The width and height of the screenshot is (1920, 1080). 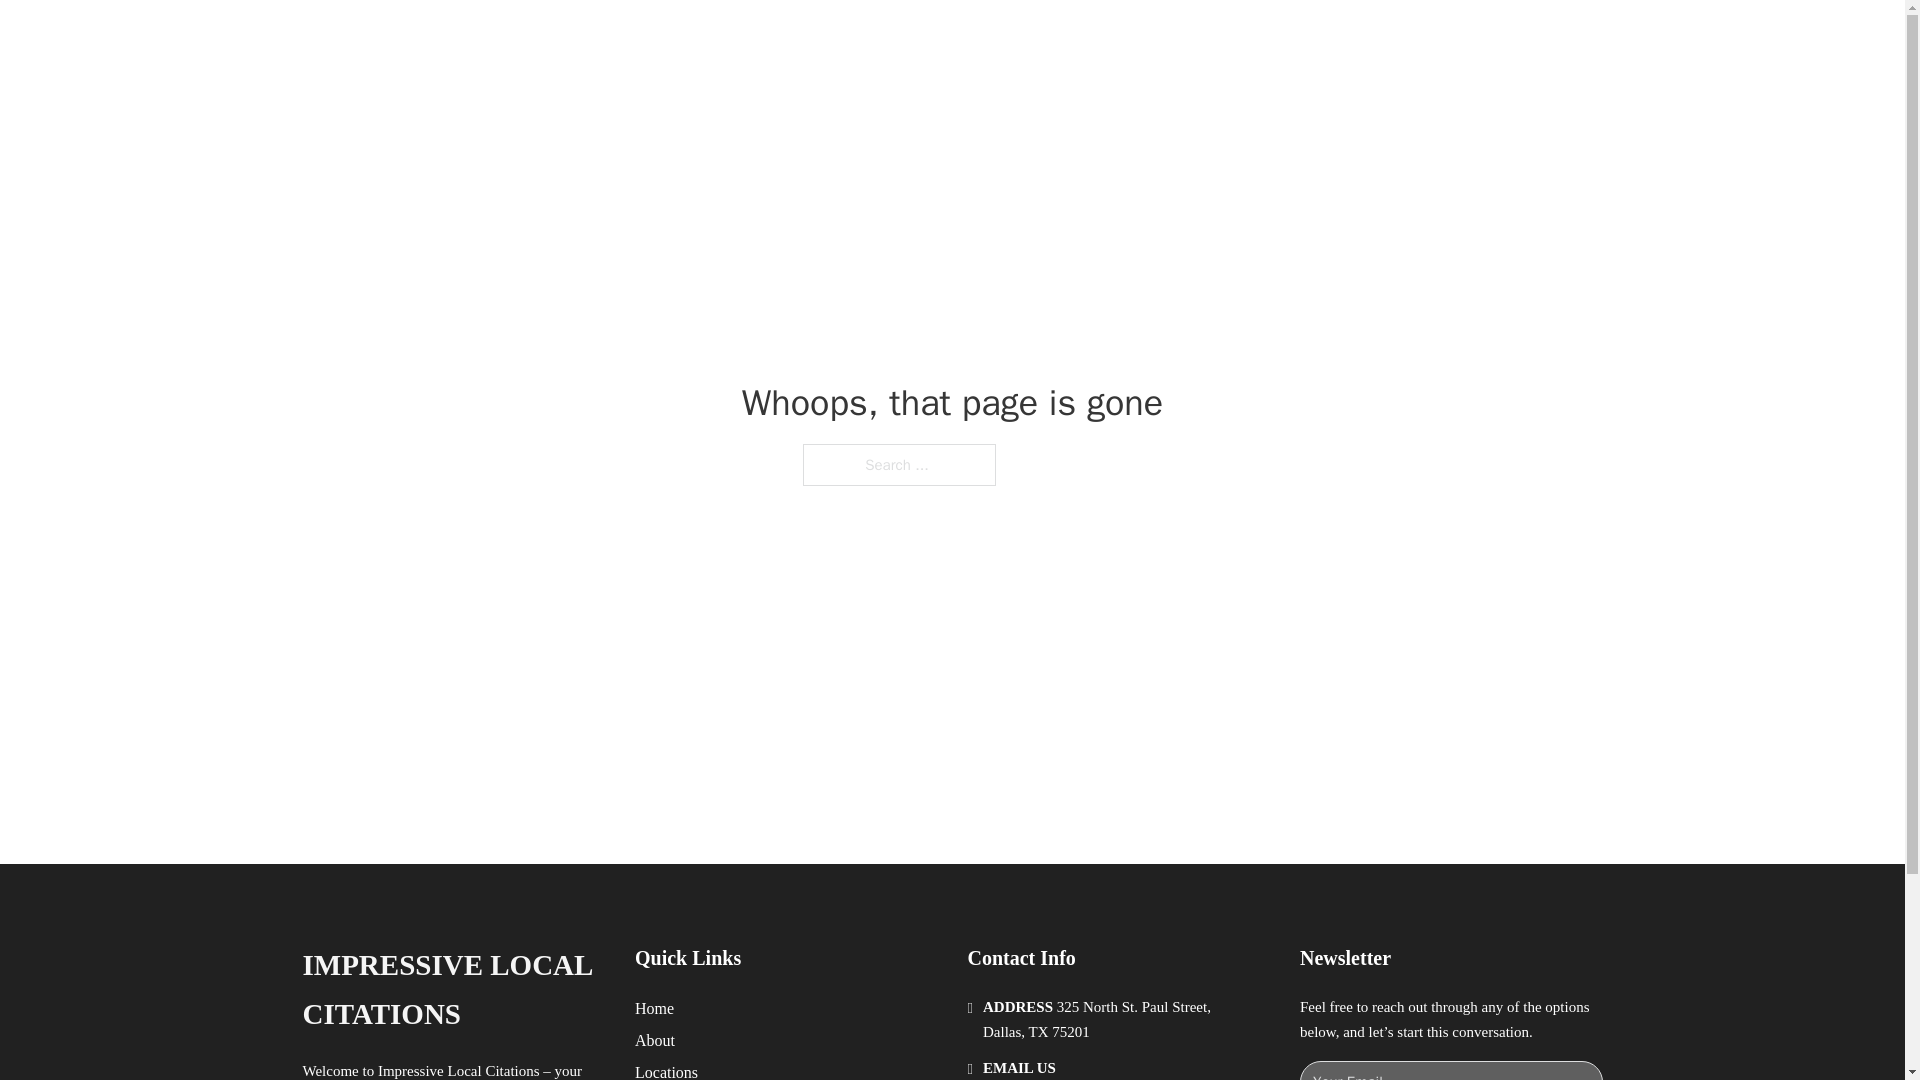 I want to click on Locations, so click(x=666, y=1070).